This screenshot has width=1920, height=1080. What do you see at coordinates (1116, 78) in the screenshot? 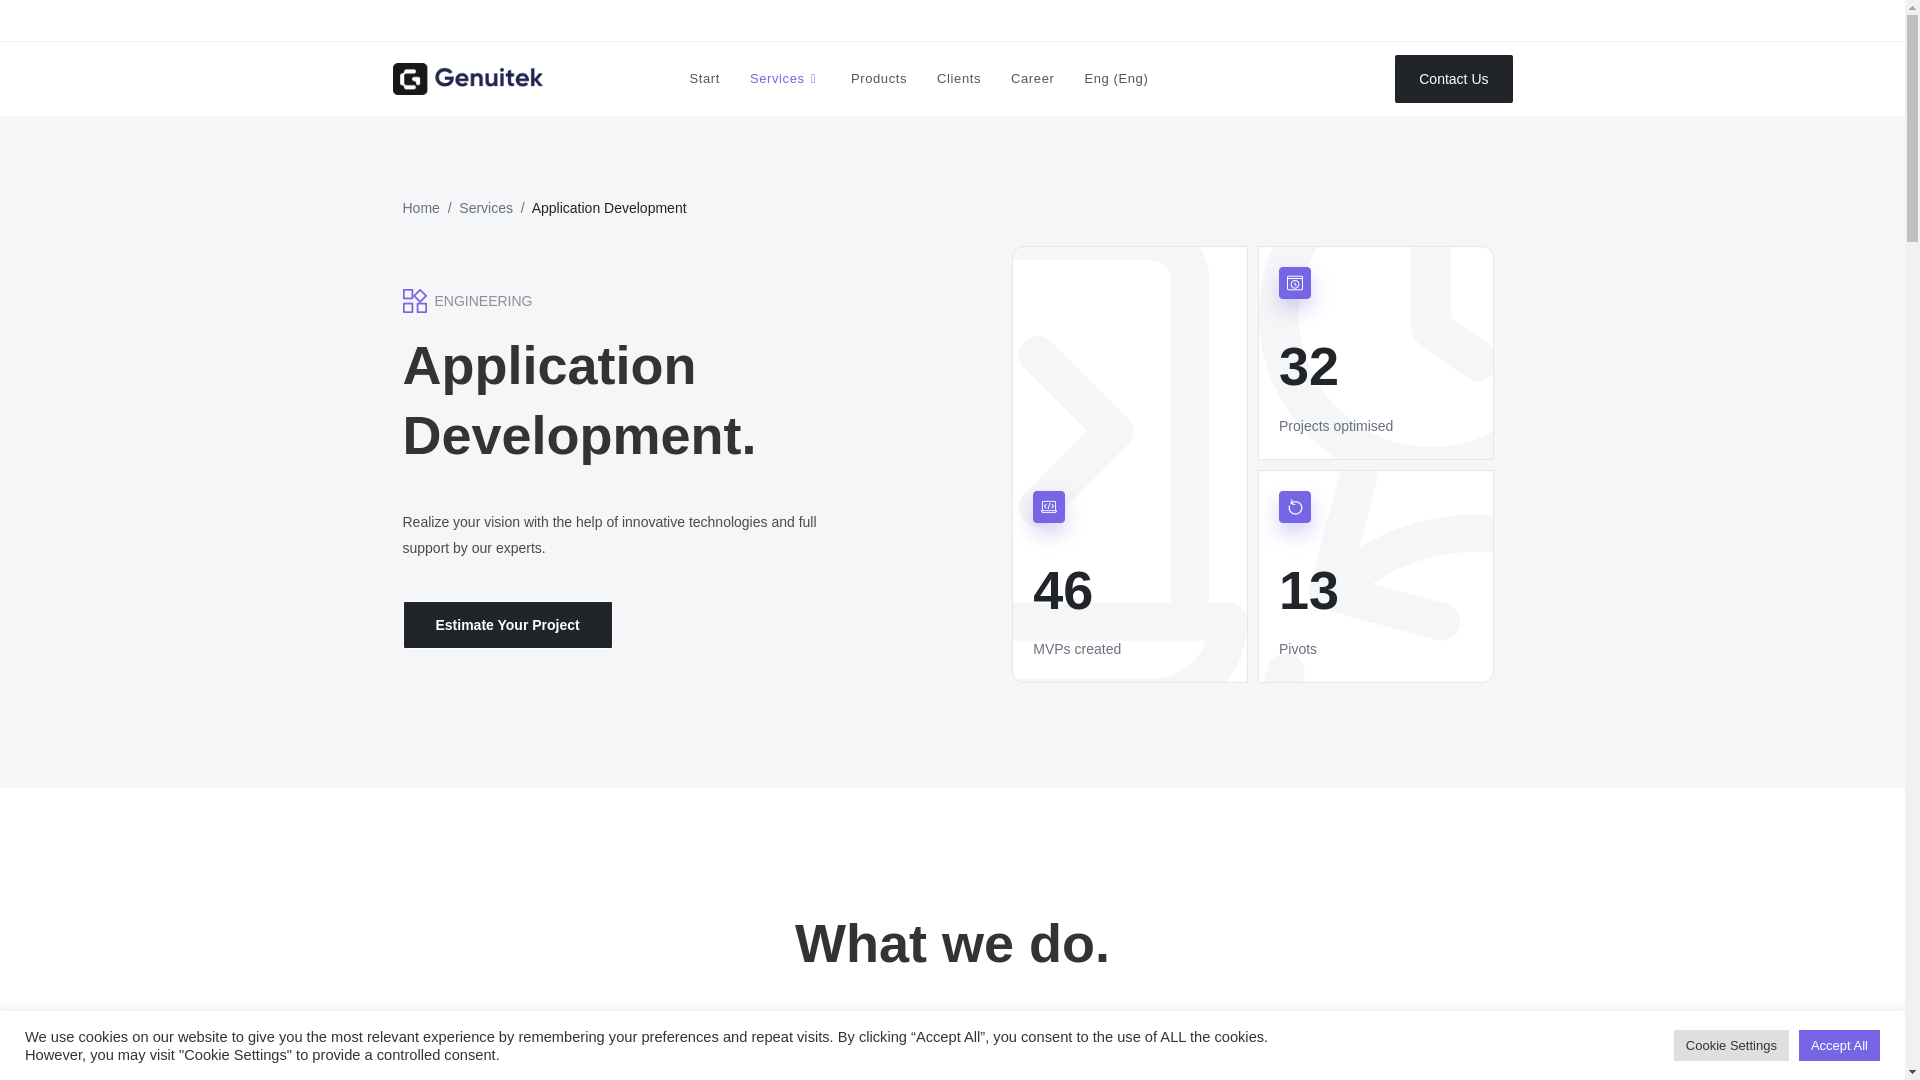
I see `Eng` at bounding box center [1116, 78].